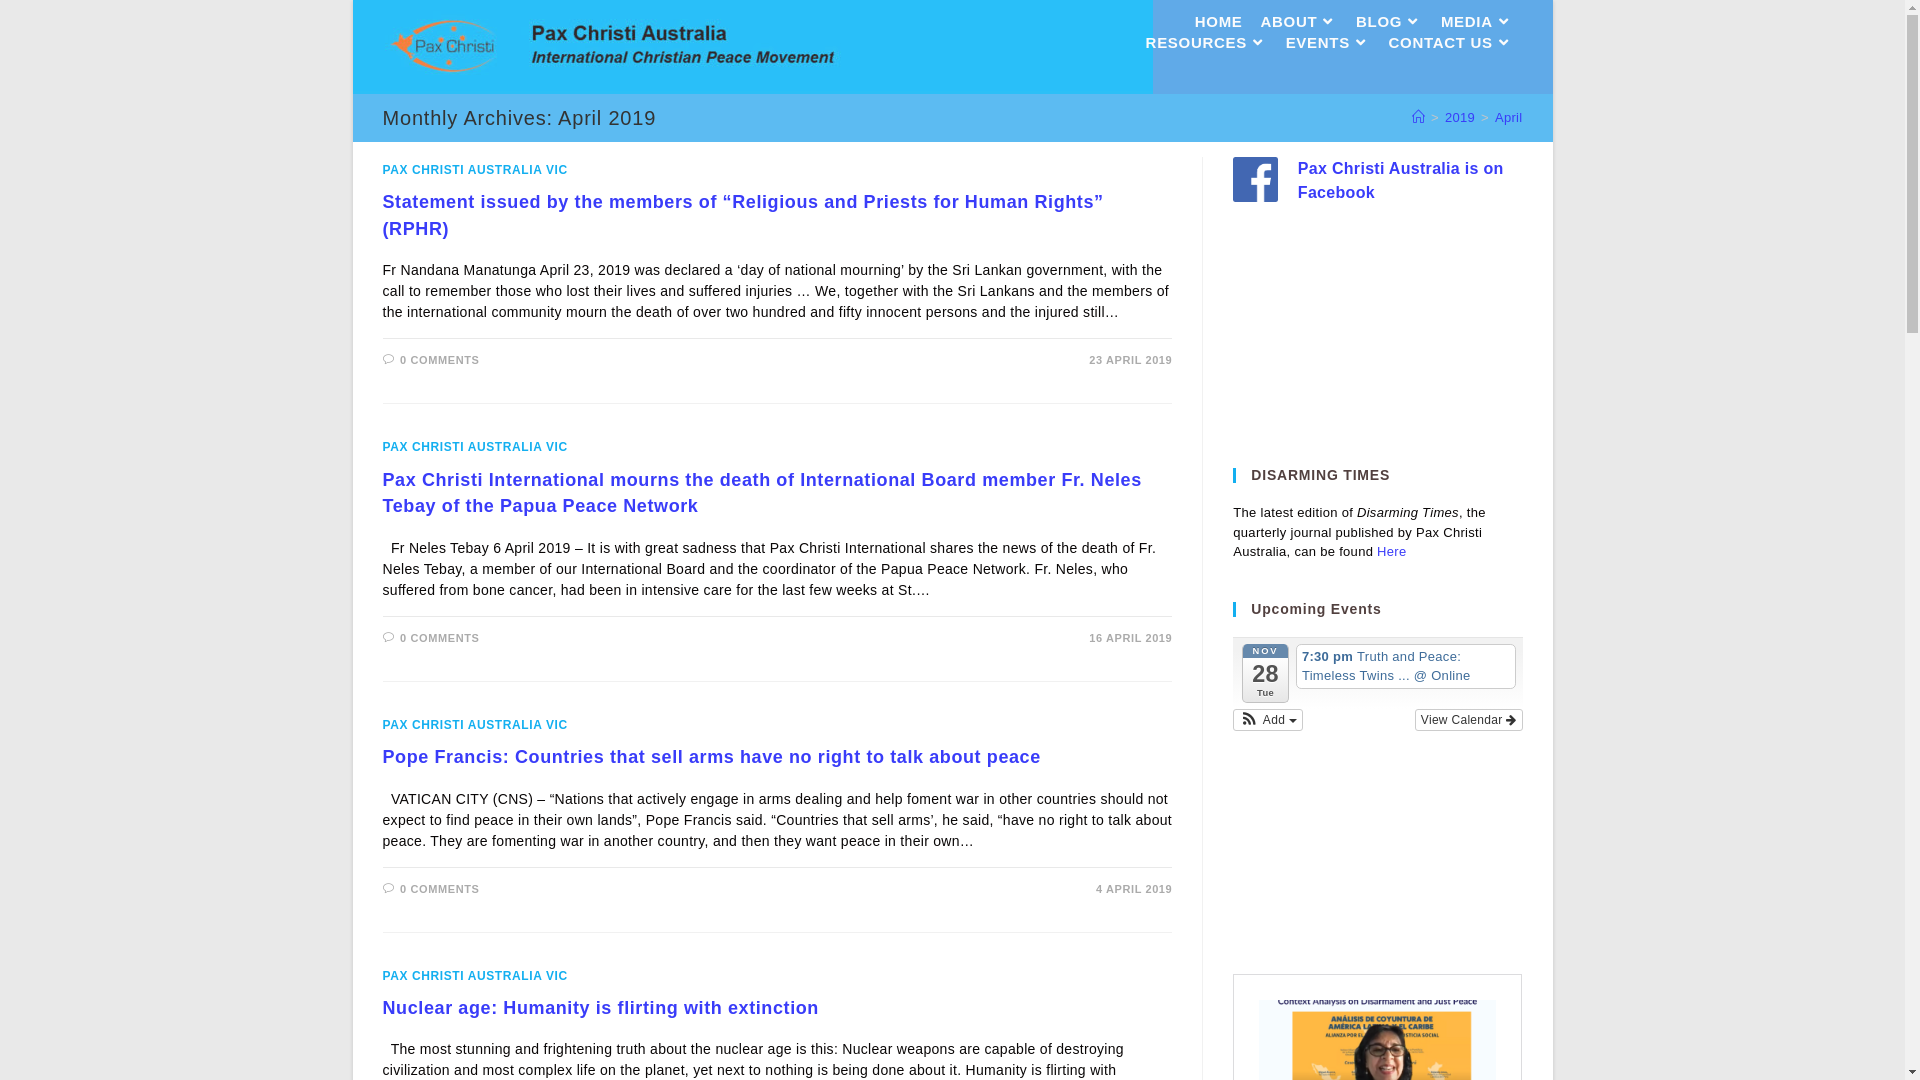  What do you see at coordinates (1328, 43) in the screenshot?
I see `EVENTS` at bounding box center [1328, 43].